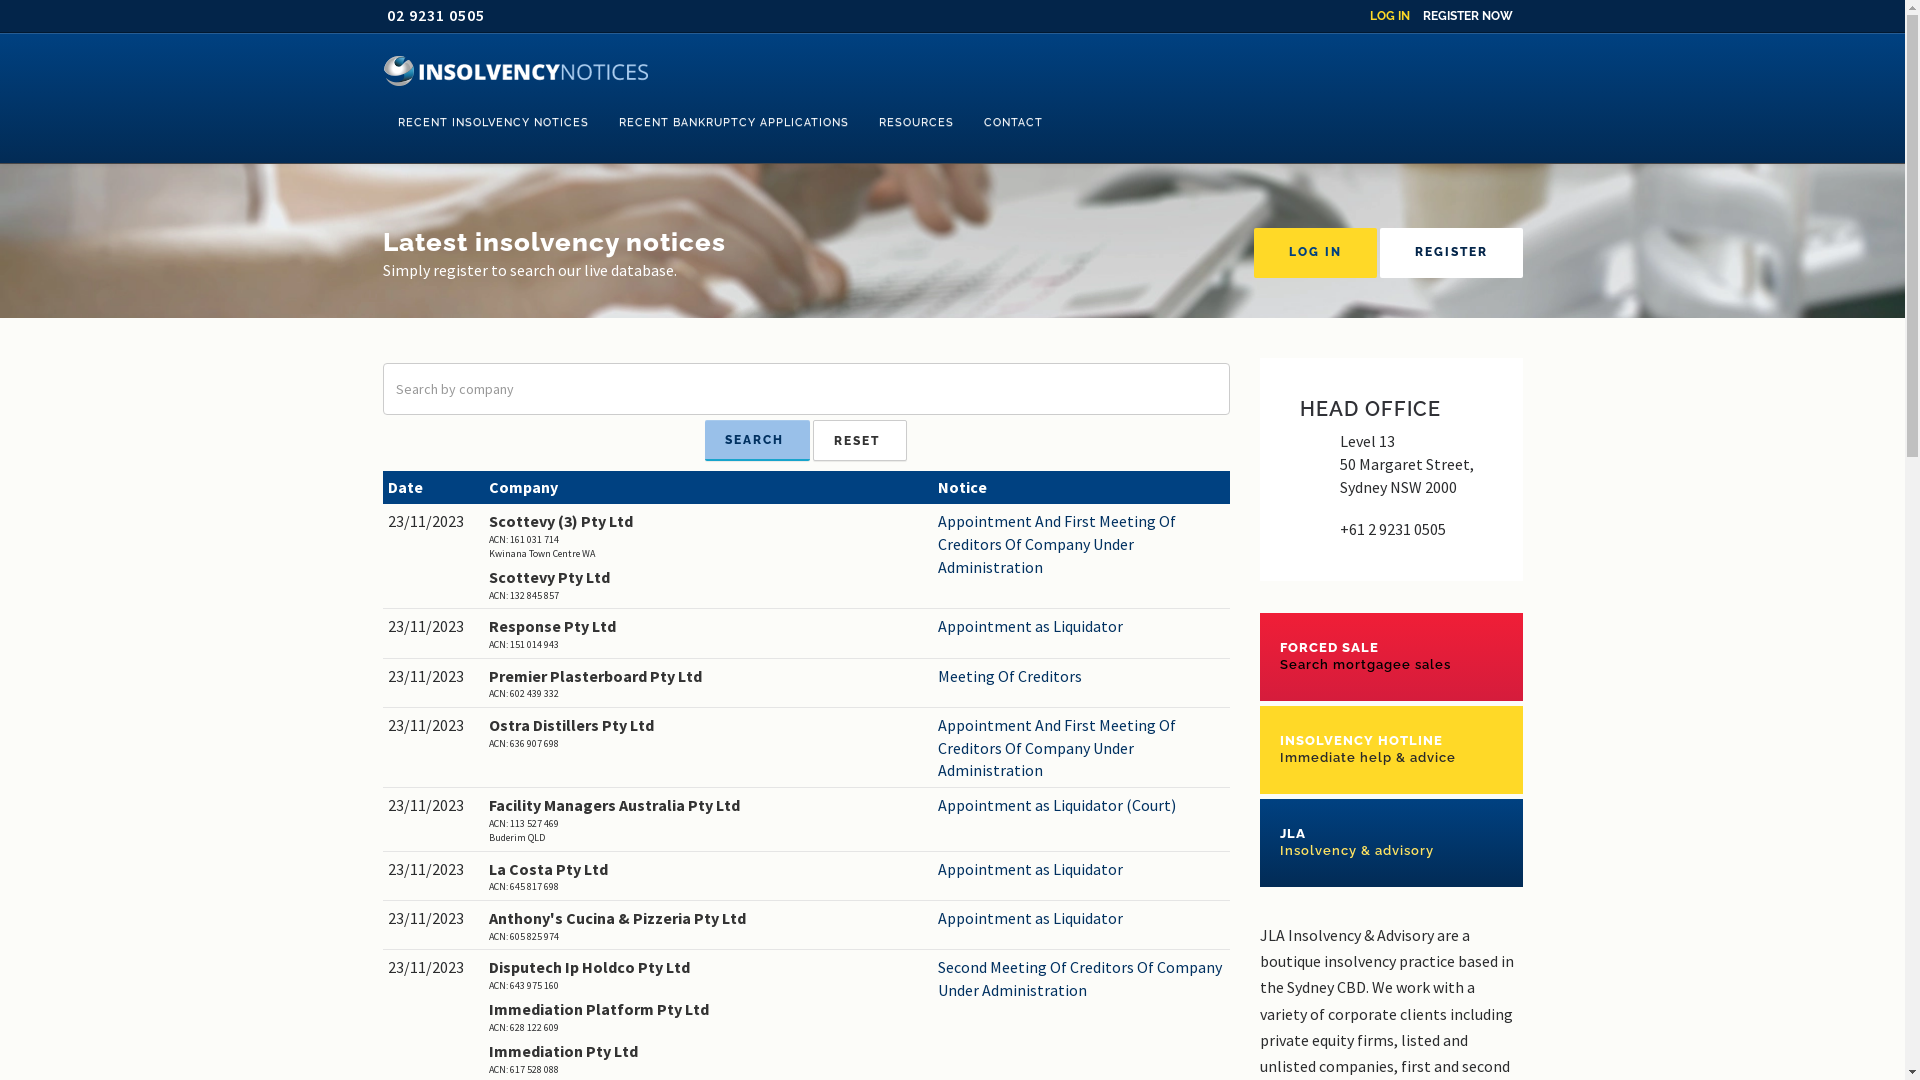 This screenshot has height=1080, width=1920. I want to click on Search, so click(758, 440).